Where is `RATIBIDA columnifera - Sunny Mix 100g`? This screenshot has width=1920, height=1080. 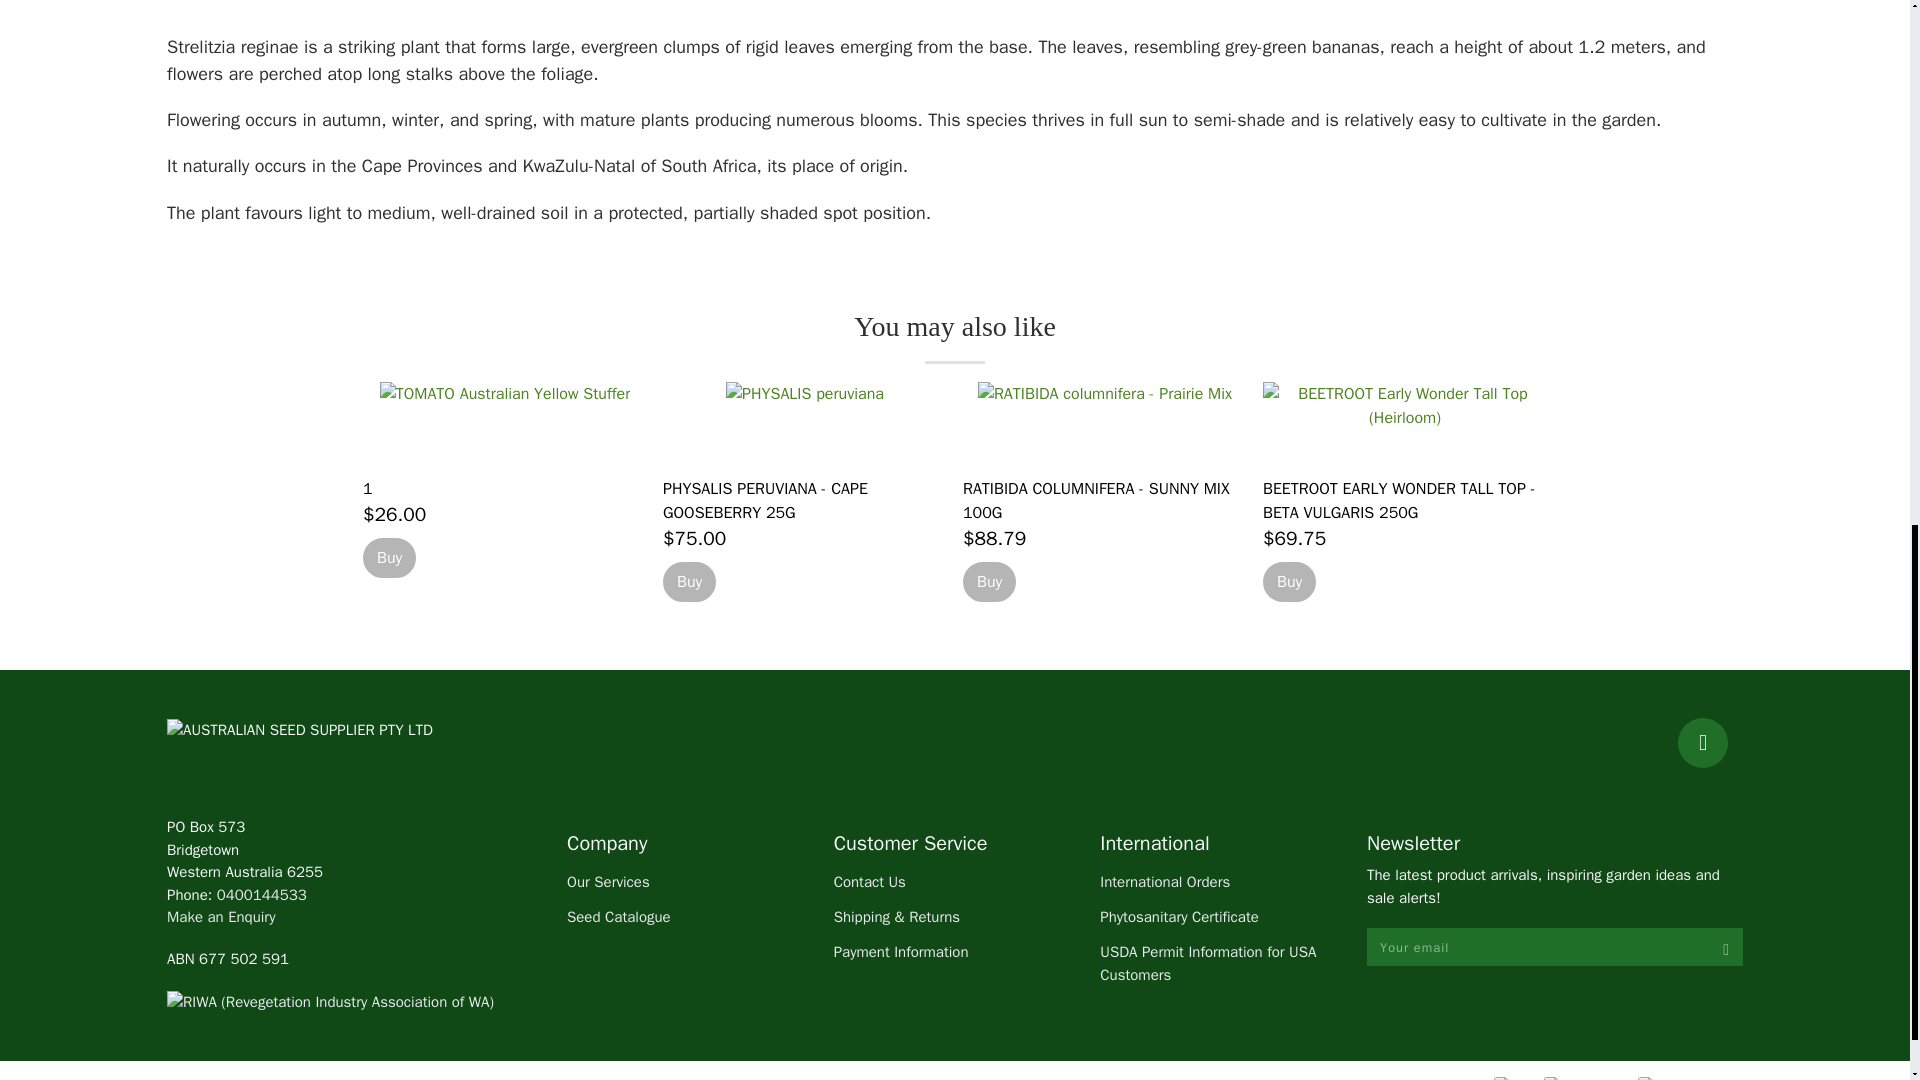
RATIBIDA columnifera - Sunny Mix 100g is located at coordinates (1096, 500).